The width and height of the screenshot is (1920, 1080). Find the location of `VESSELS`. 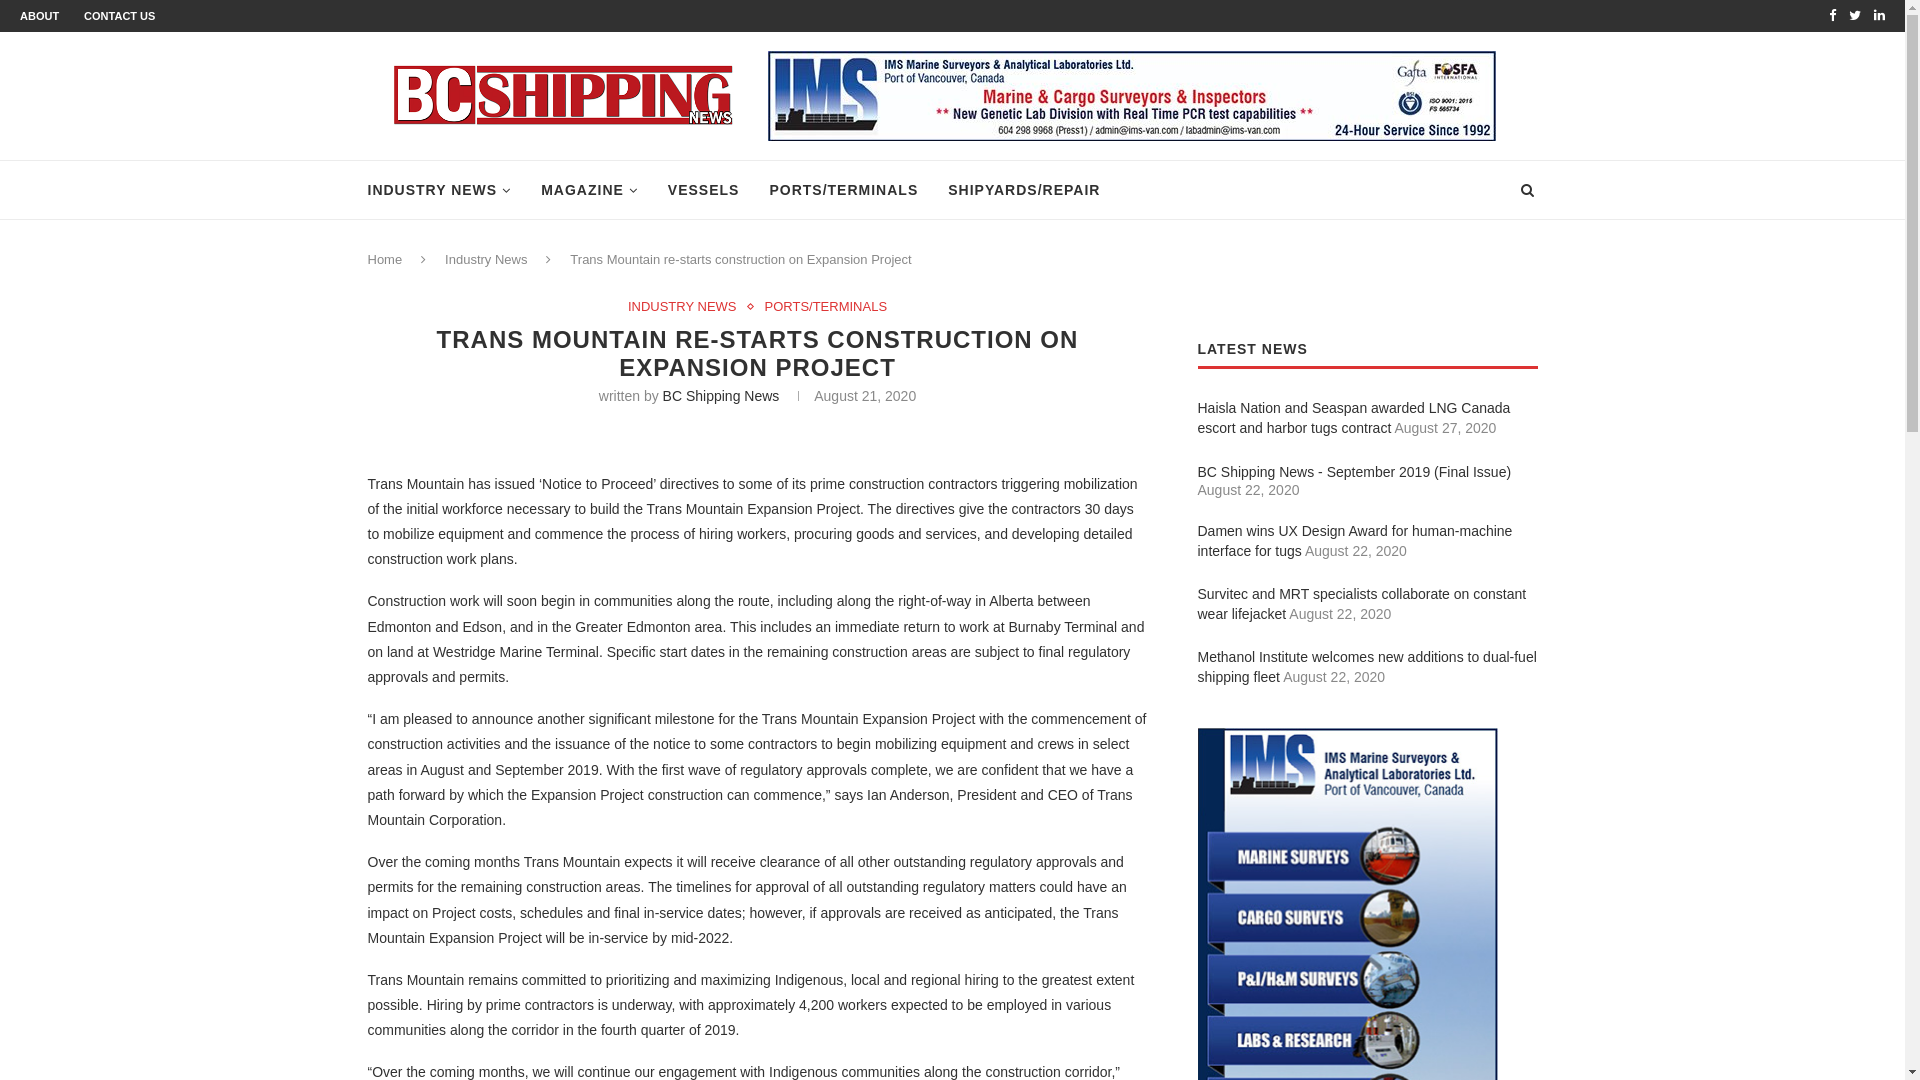

VESSELS is located at coordinates (704, 190).